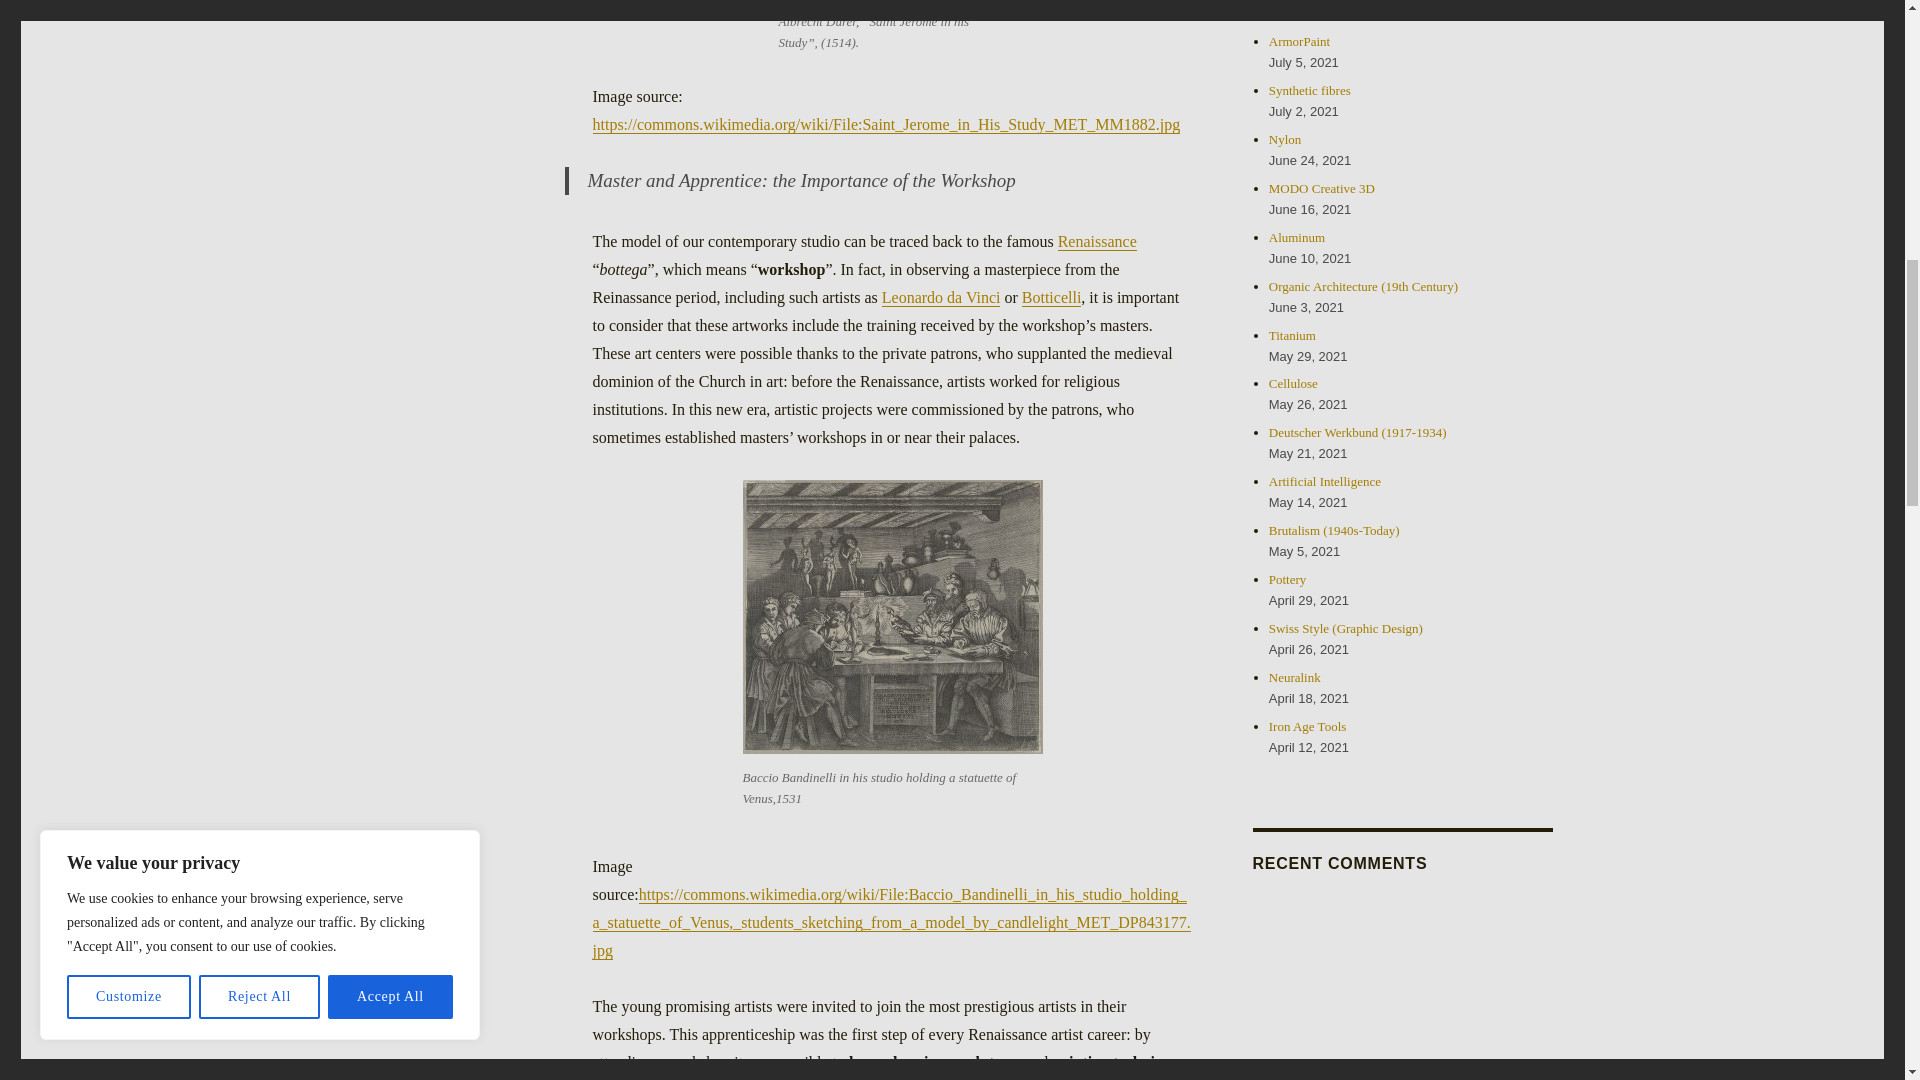 The image size is (1920, 1080). What do you see at coordinates (1052, 297) in the screenshot?
I see `Botticelli` at bounding box center [1052, 297].